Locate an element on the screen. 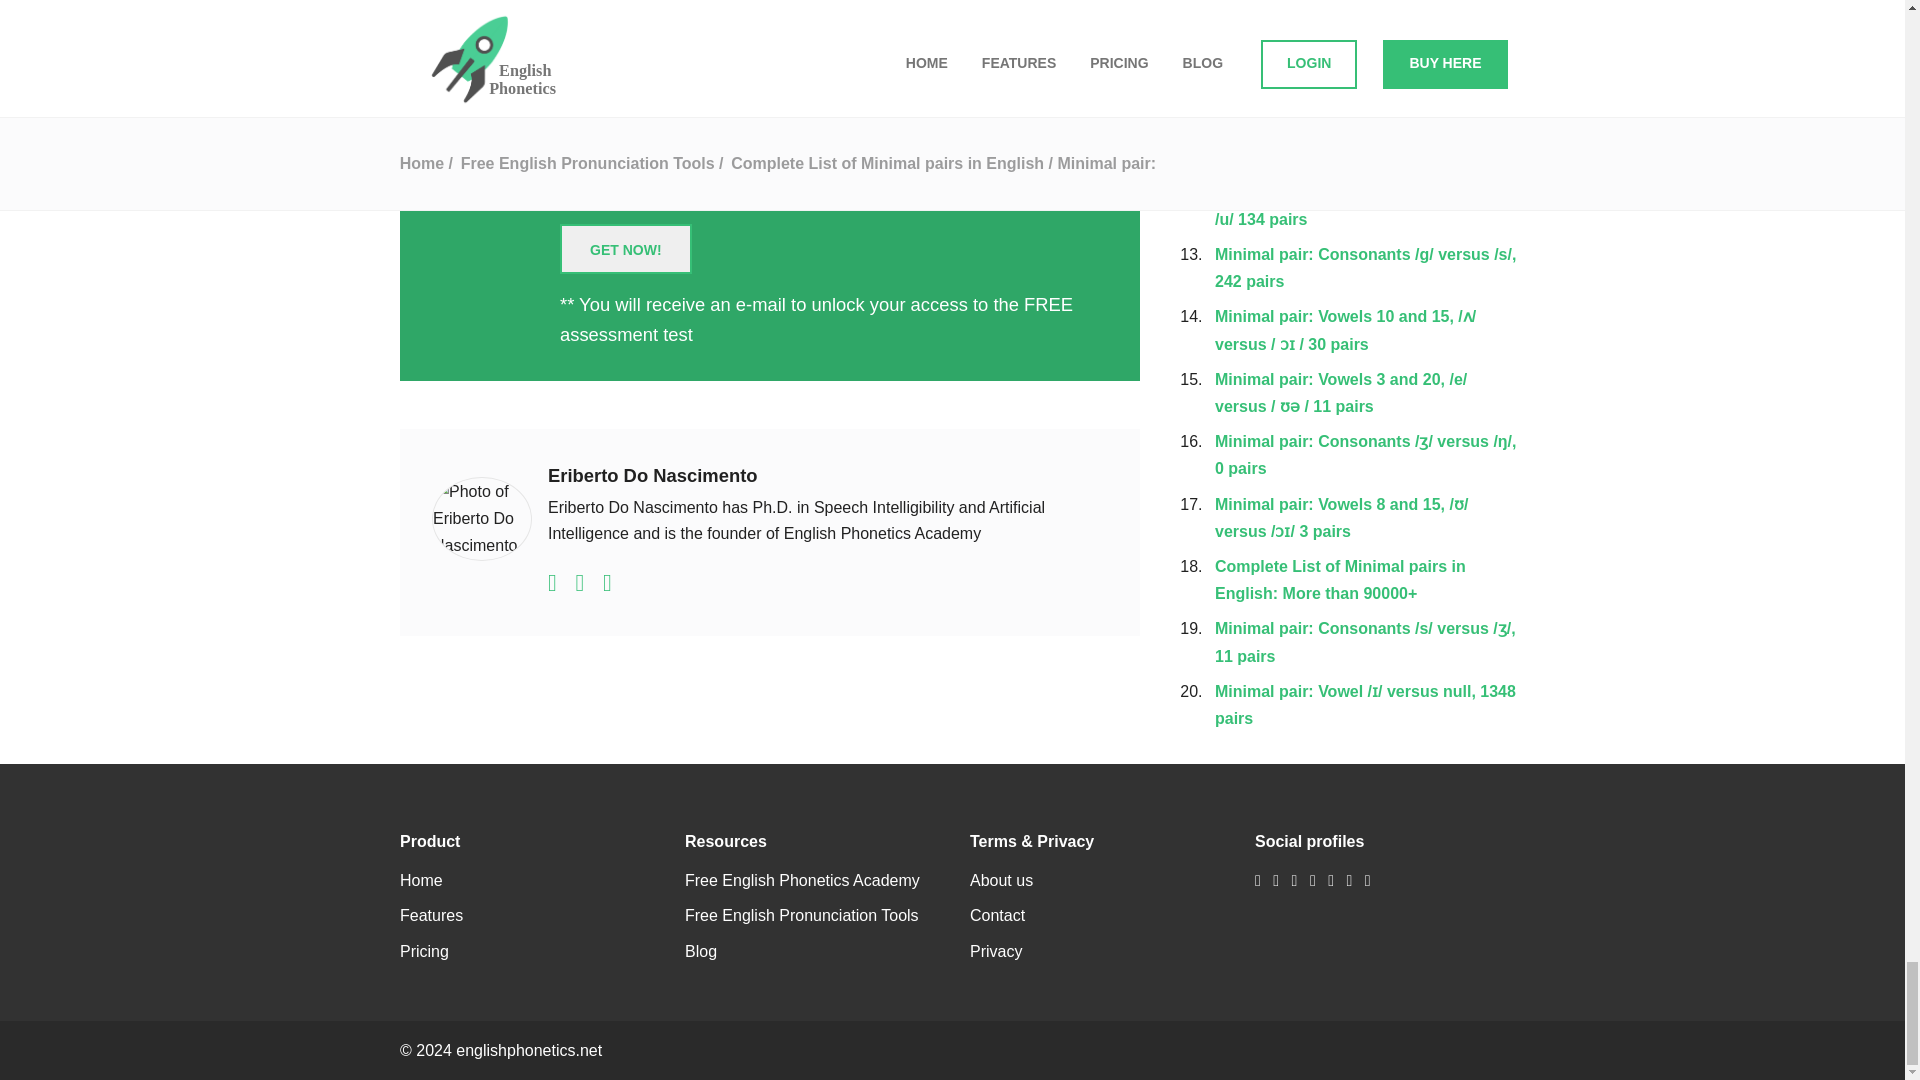 This screenshot has height=1080, width=1920. Get now! is located at coordinates (626, 248).